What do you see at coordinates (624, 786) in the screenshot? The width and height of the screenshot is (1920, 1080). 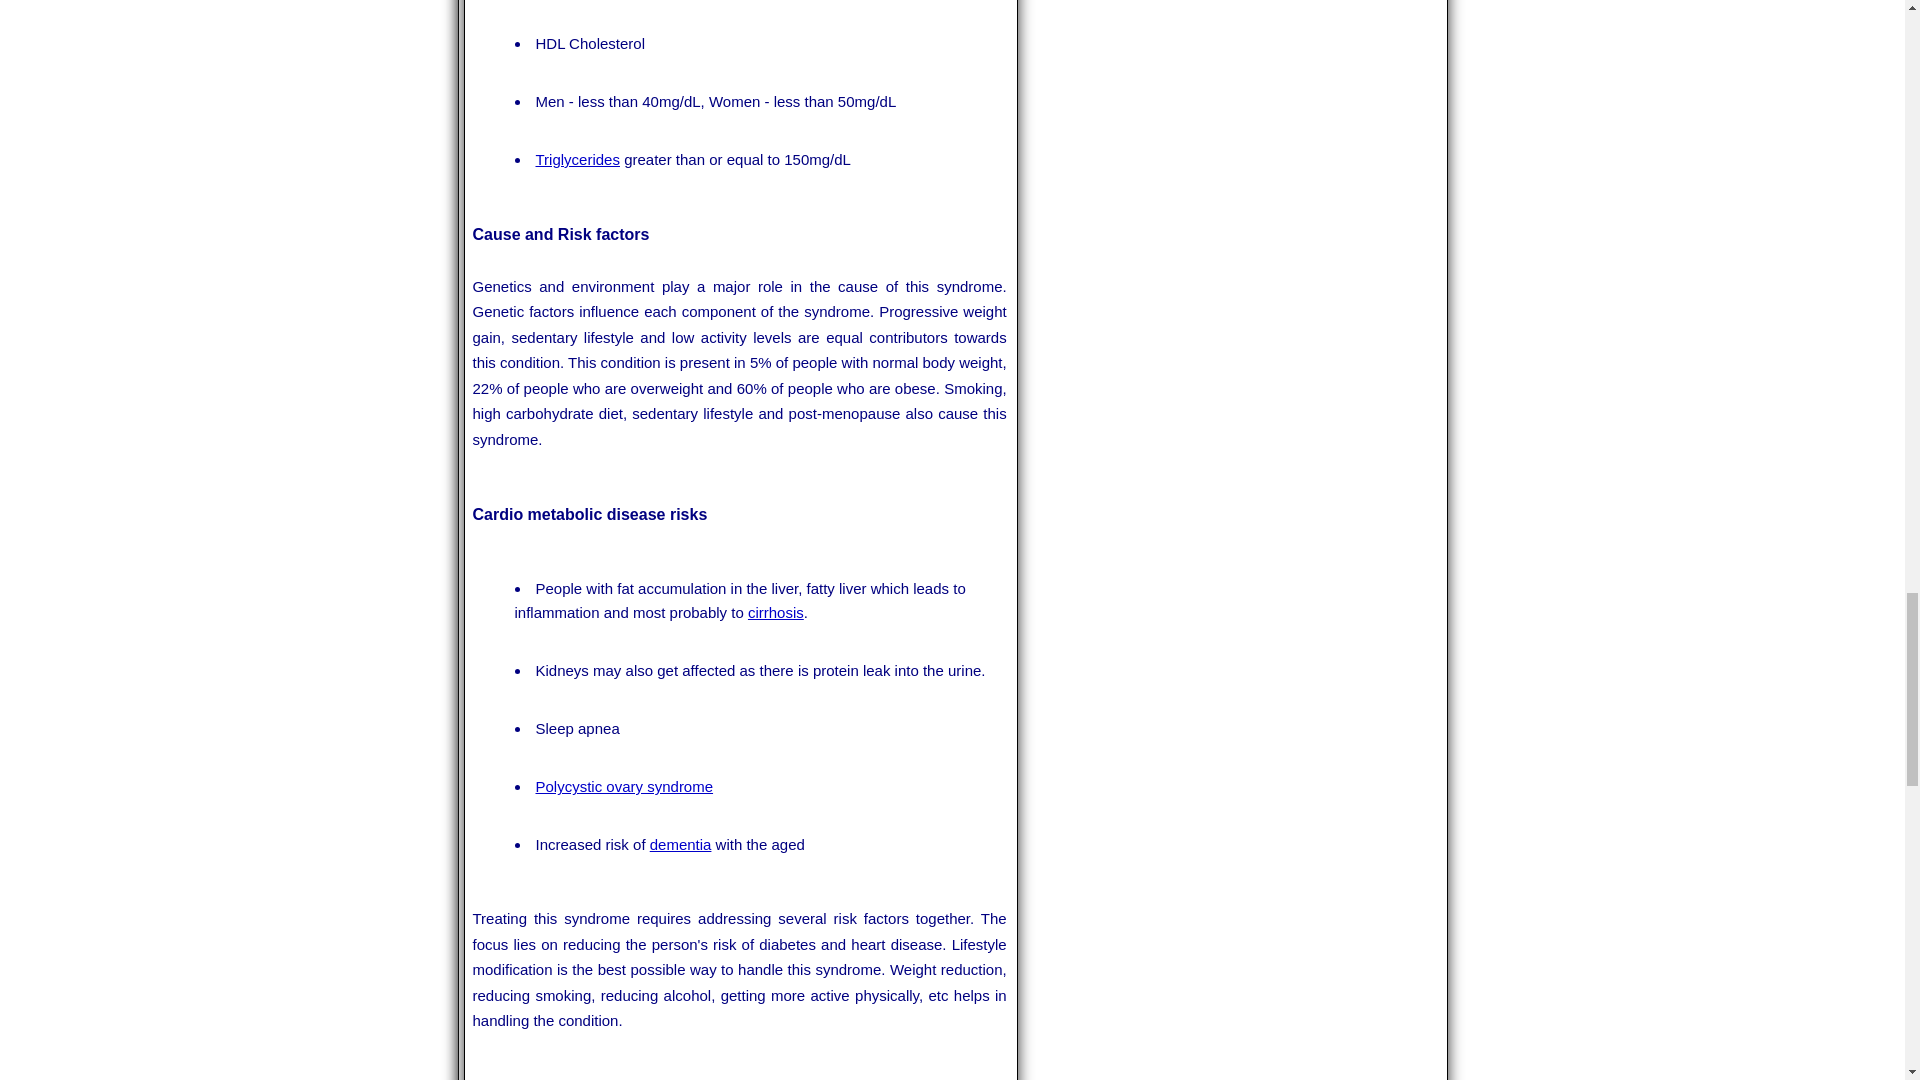 I see `Polycystic ovary syndrome` at bounding box center [624, 786].